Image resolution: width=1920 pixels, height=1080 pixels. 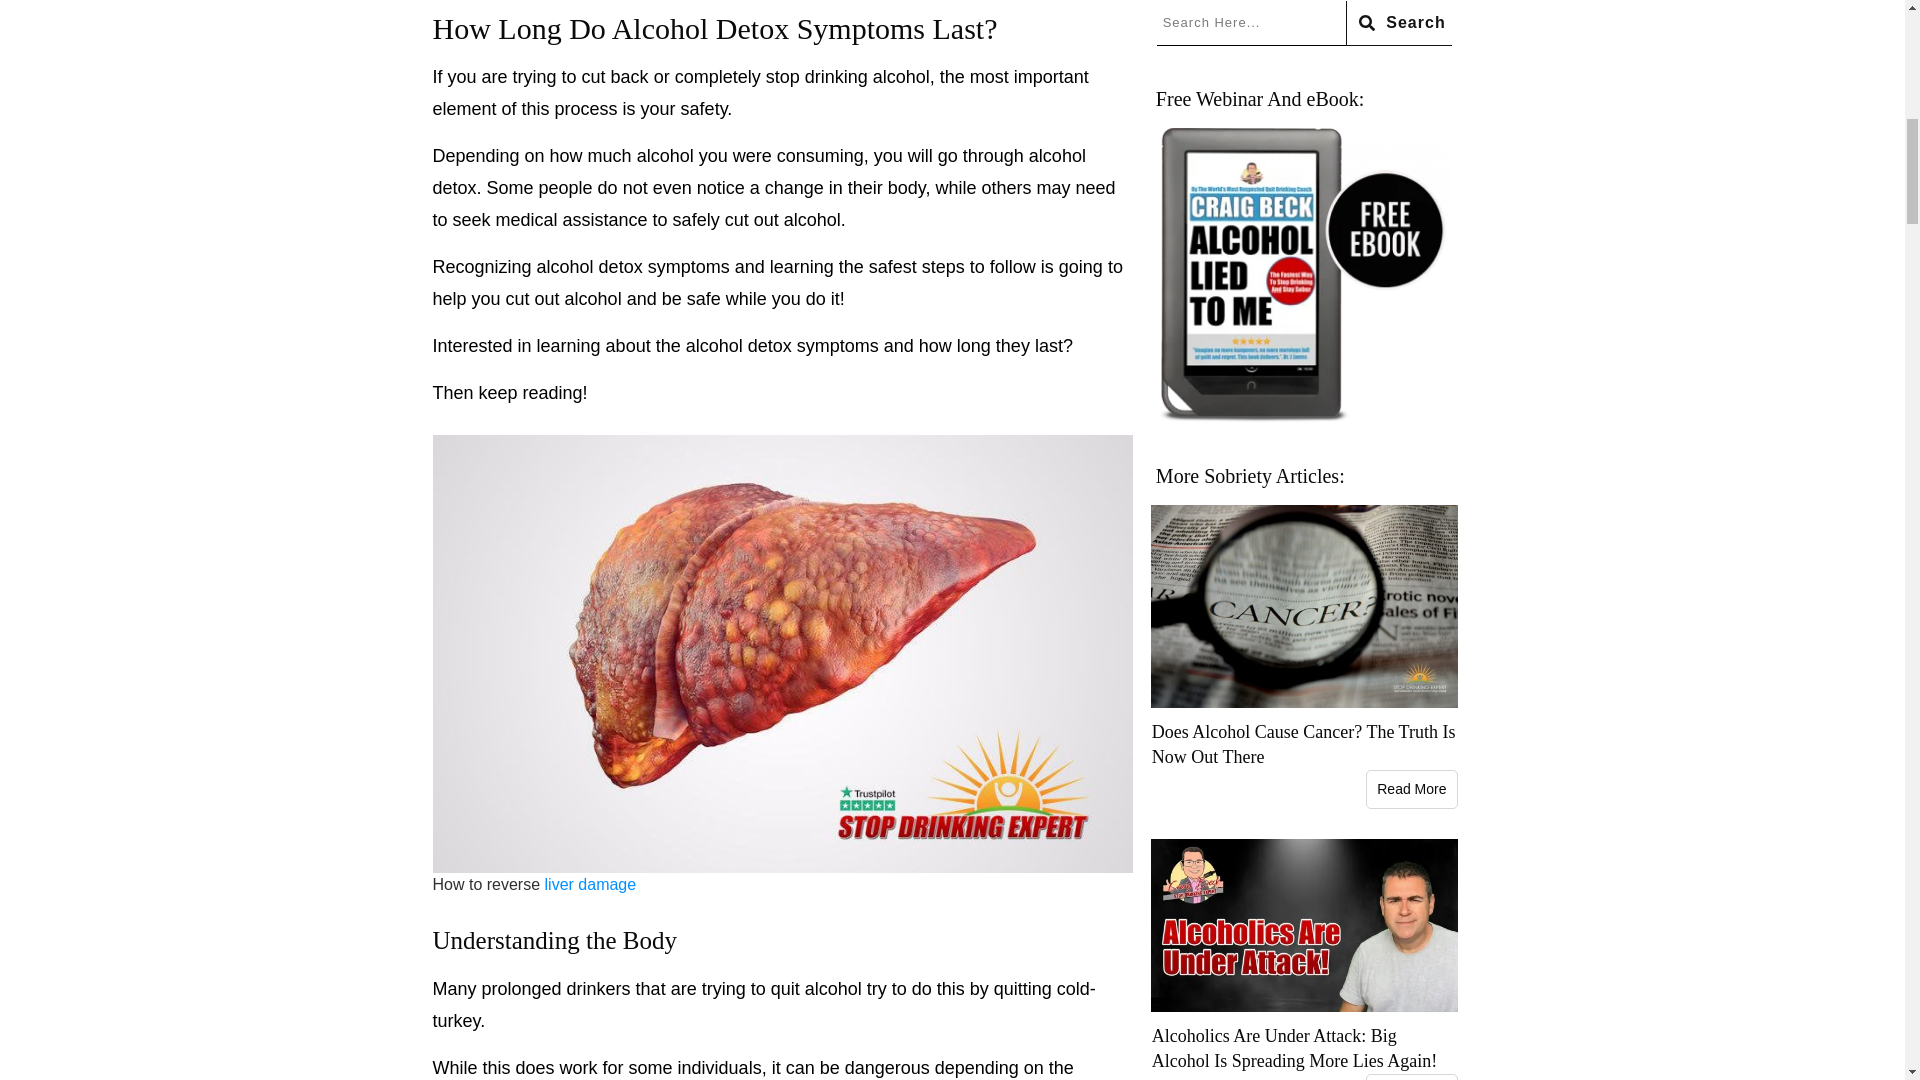 I want to click on stop drinking, so click(x=816, y=76).